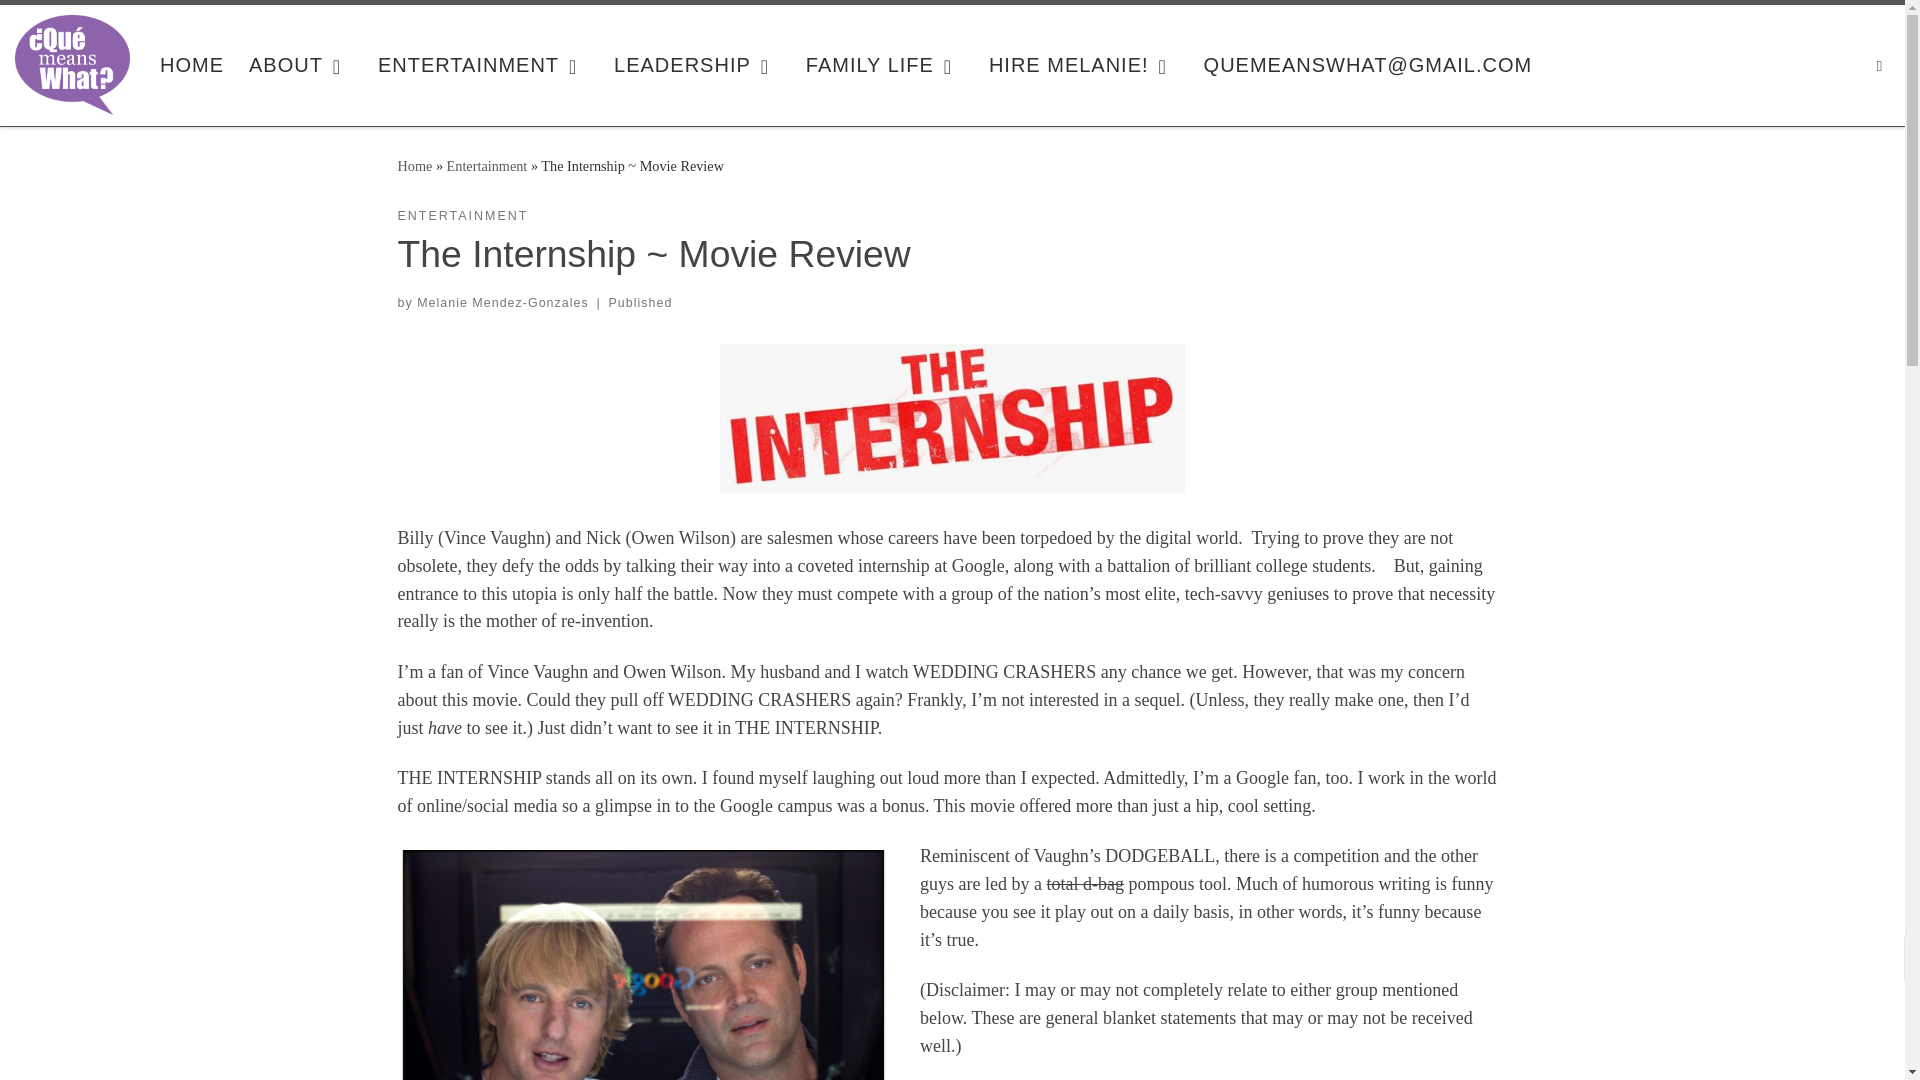 This screenshot has height=1080, width=1920. I want to click on HOME, so click(192, 65).